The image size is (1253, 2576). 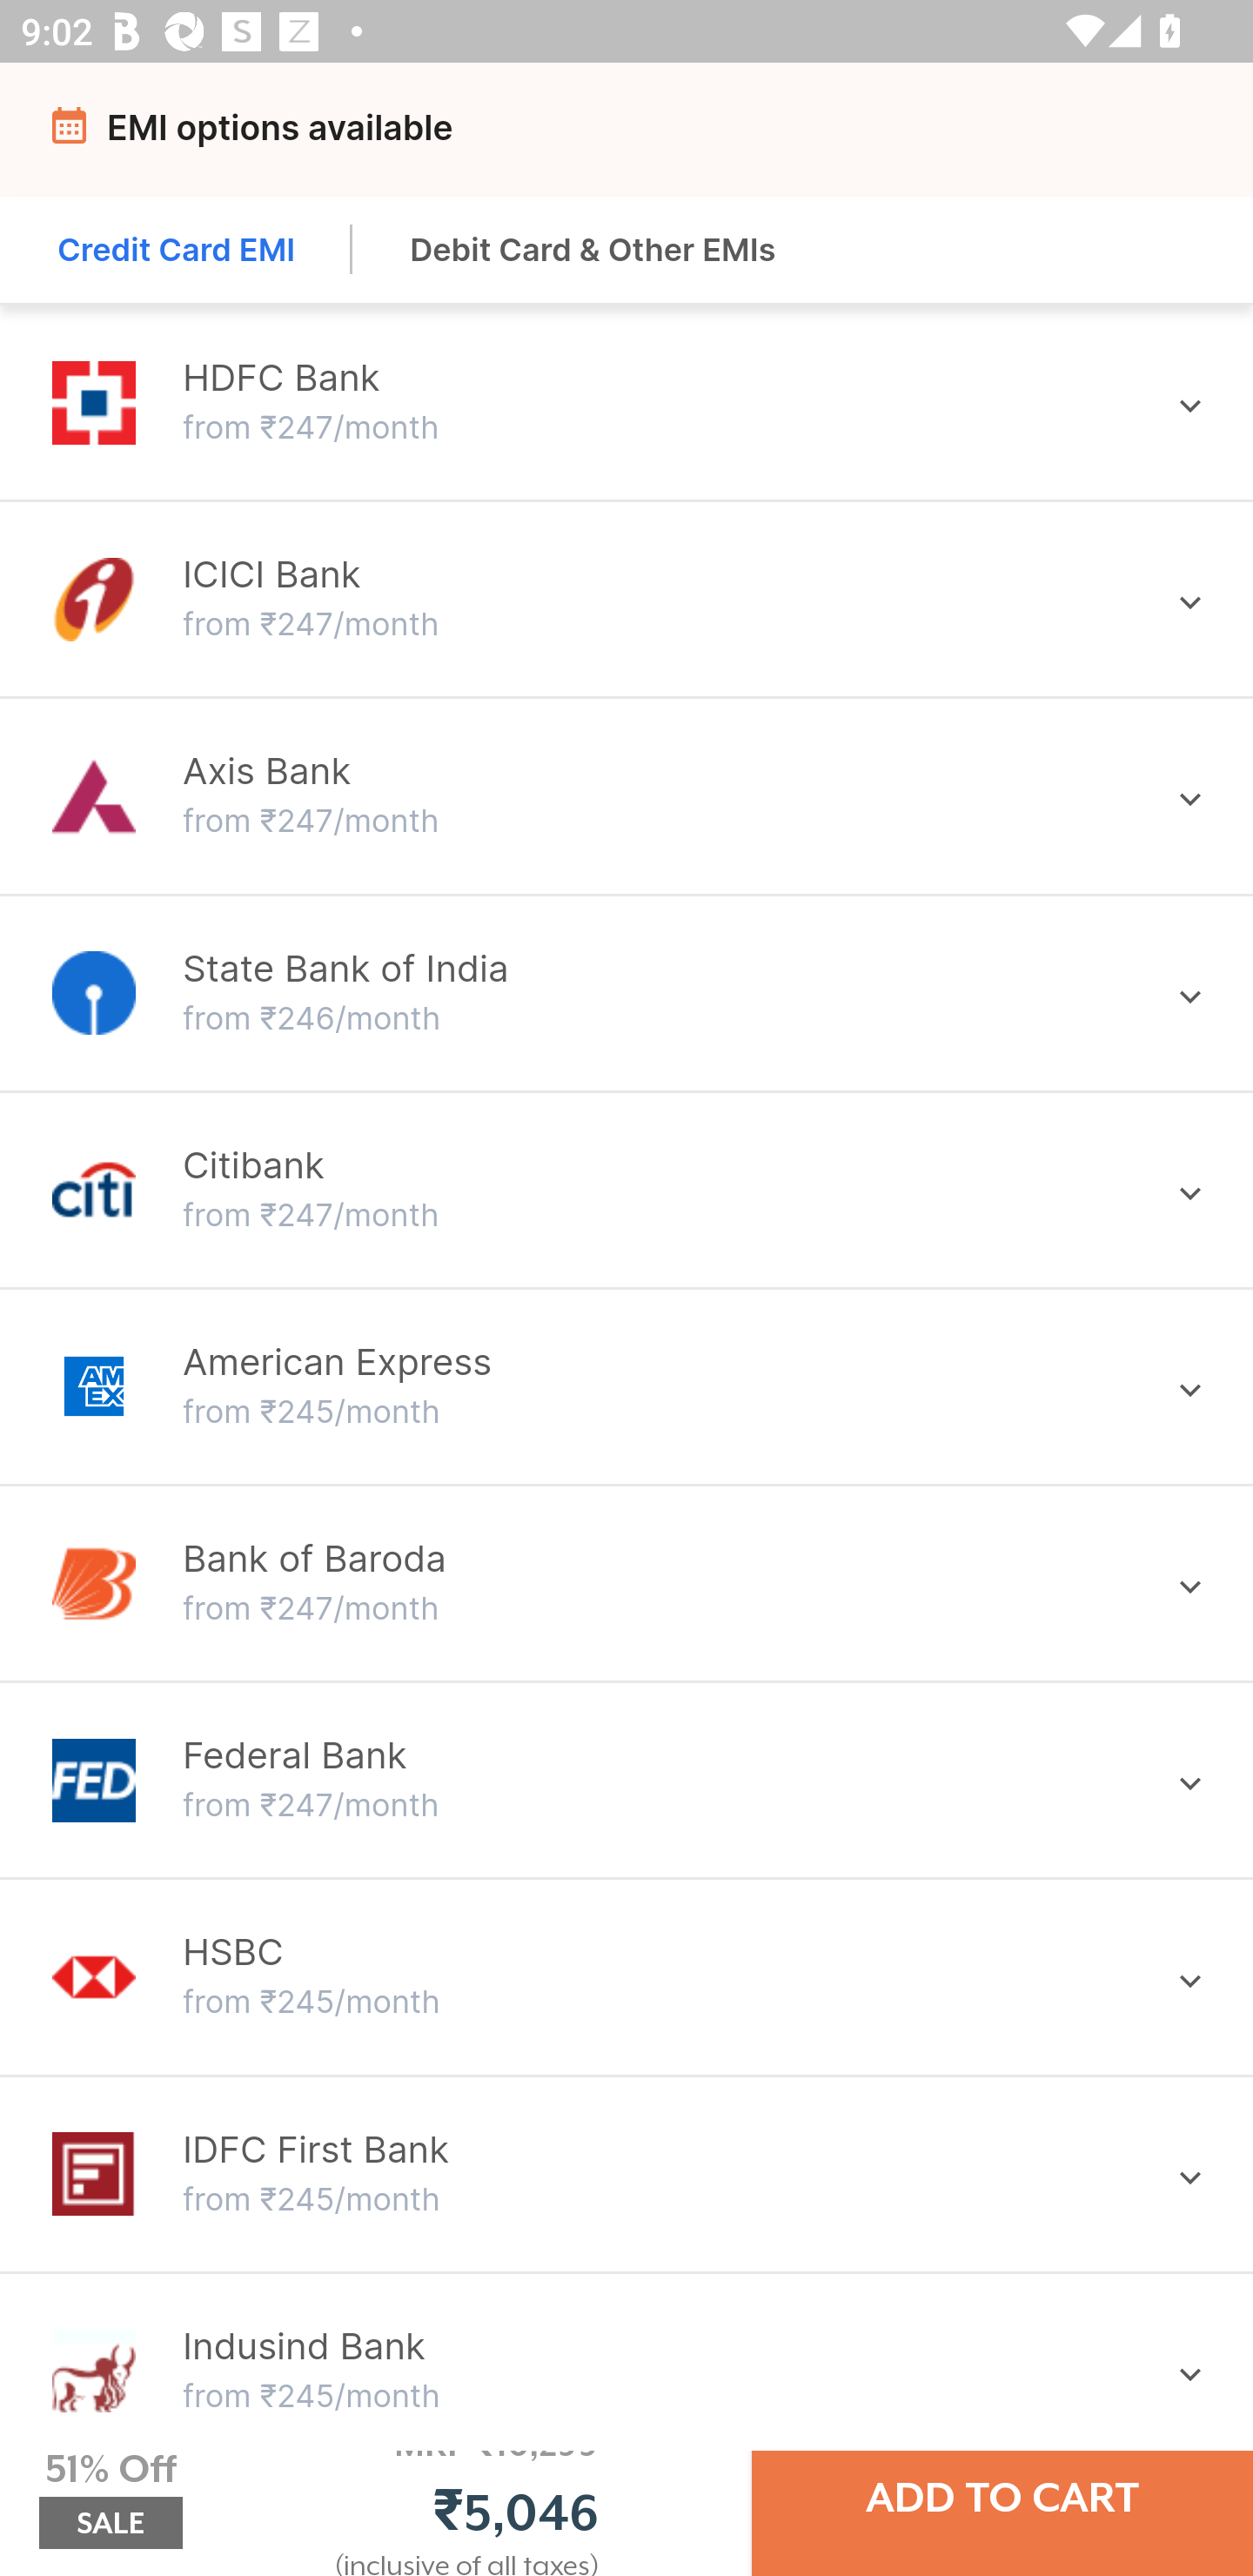 I want to click on Indusind Bank Indusind Bank from ₹245/month, so click(x=626, y=2371).